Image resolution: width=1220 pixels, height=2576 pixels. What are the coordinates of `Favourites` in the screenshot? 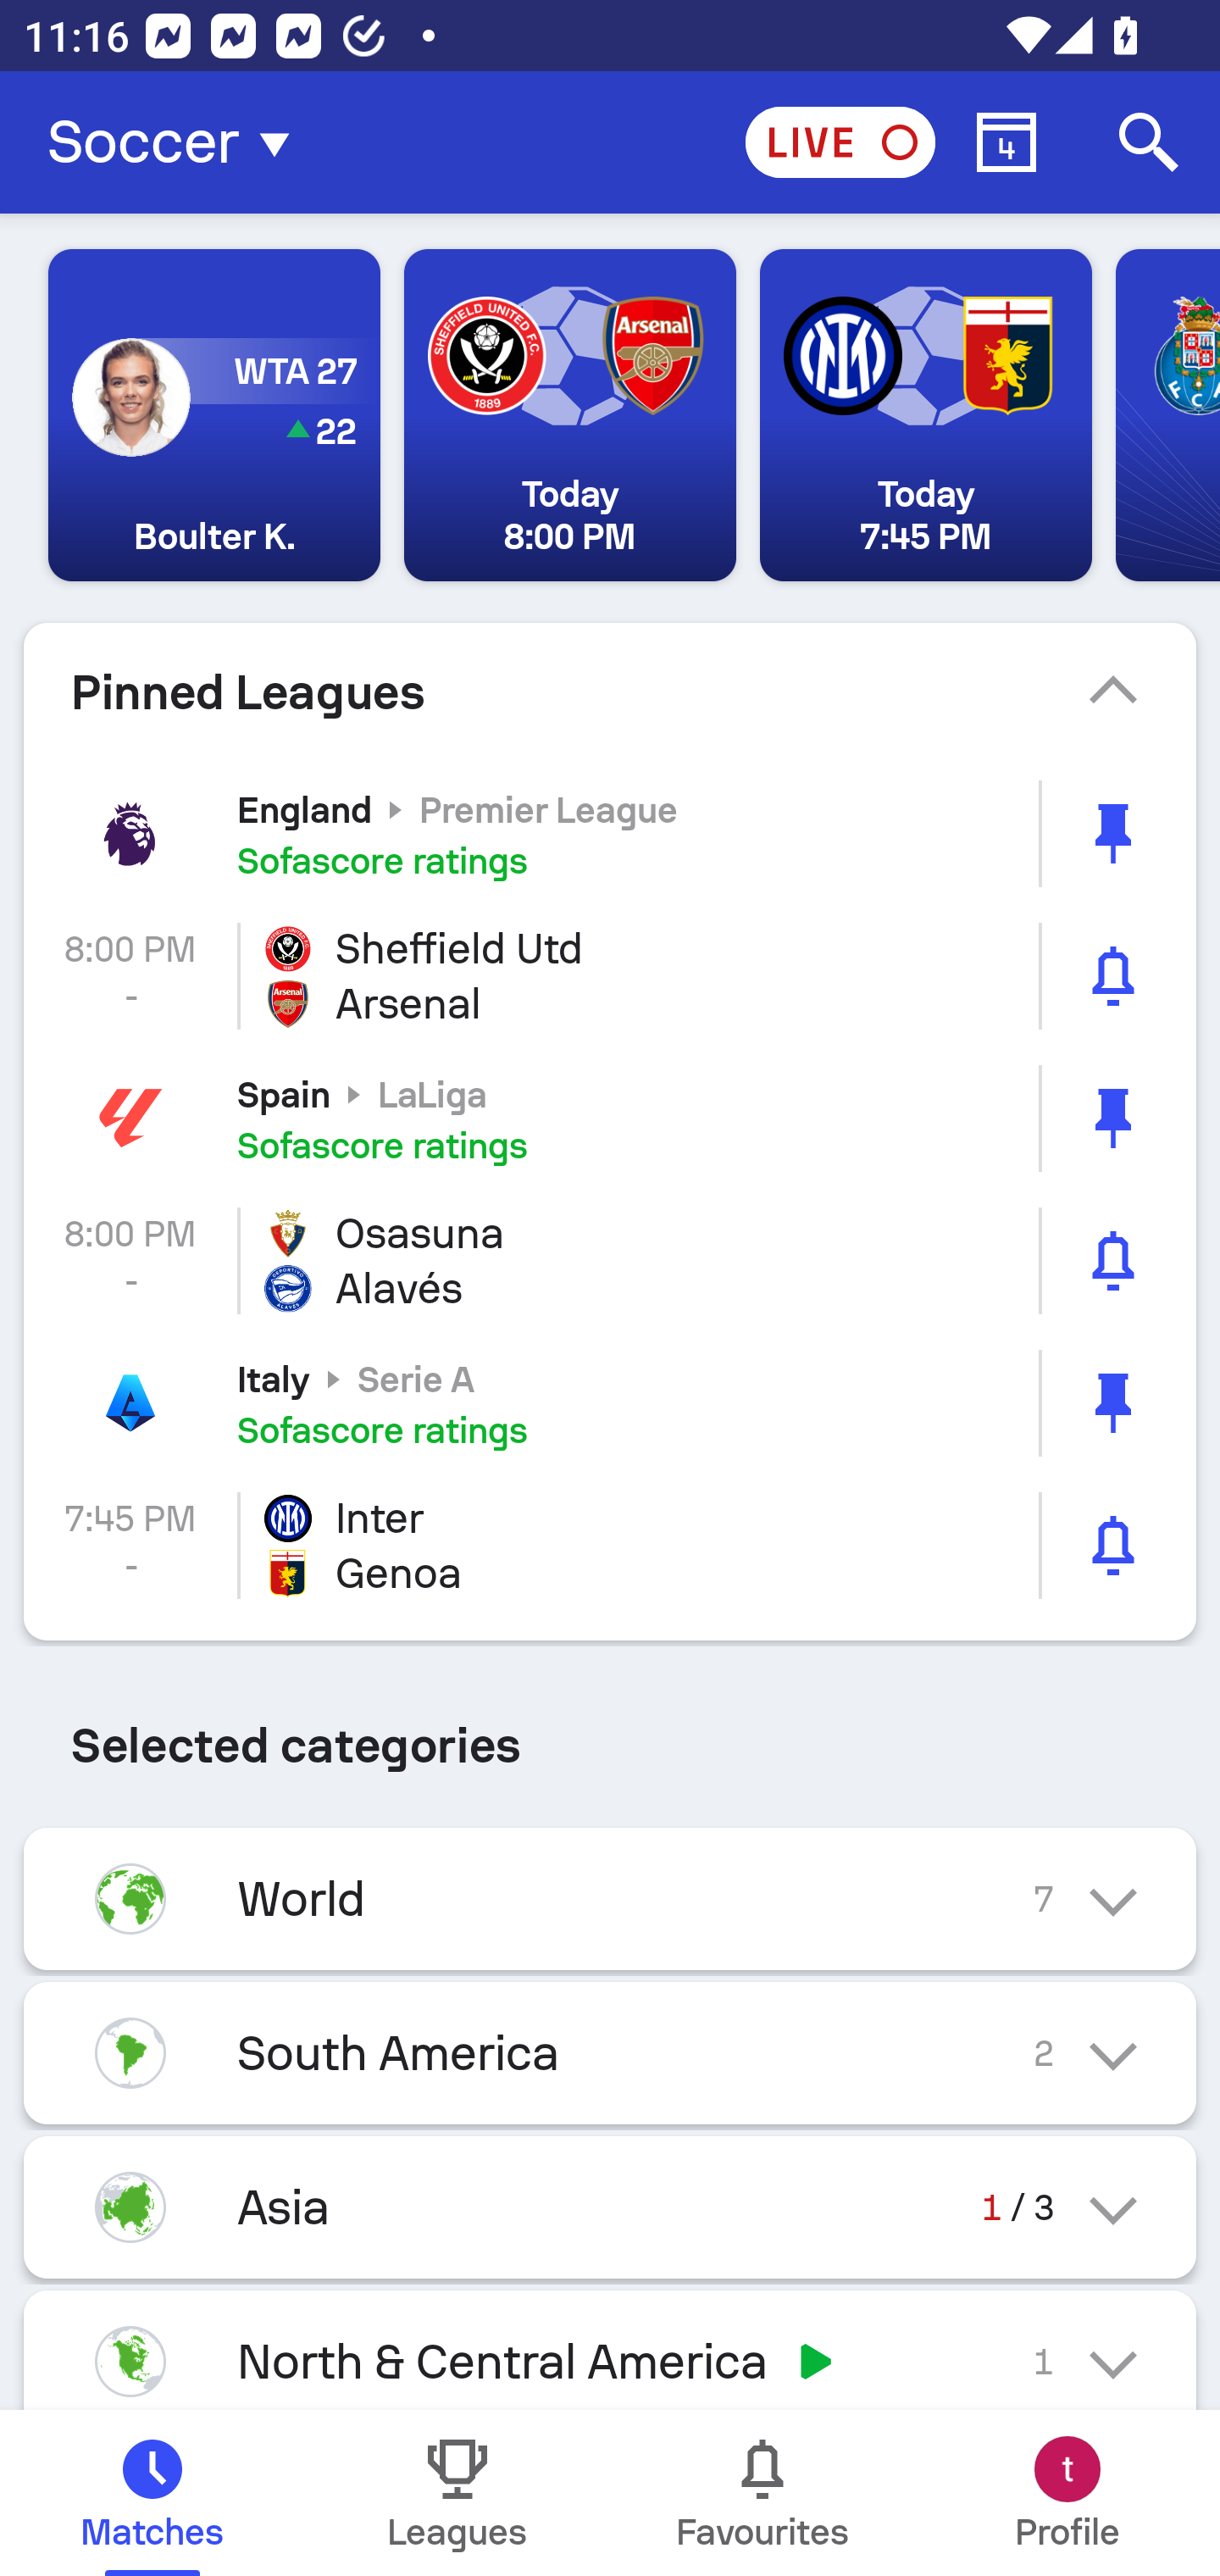 It's located at (762, 2493).